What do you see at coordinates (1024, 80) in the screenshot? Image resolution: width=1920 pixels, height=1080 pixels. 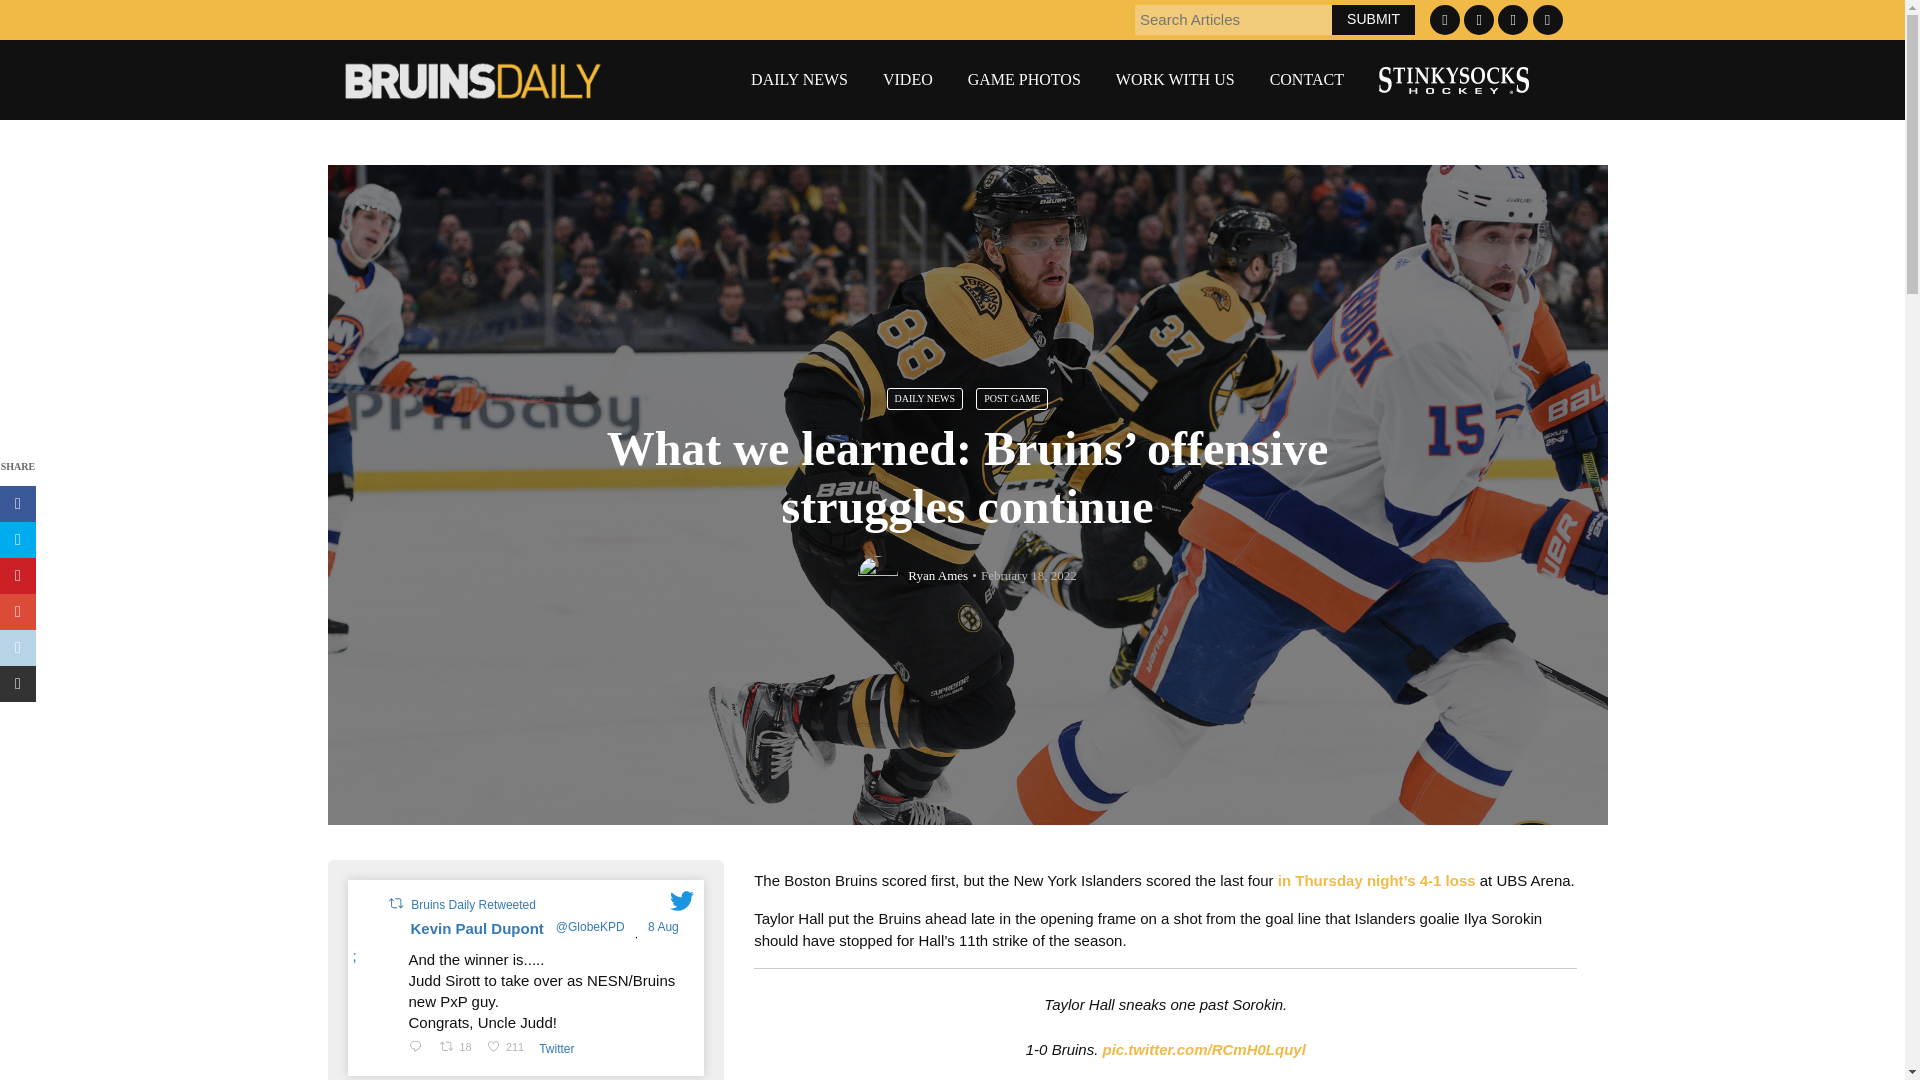 I see `GAME PHOTOS` at bounding box center [1024, 80].